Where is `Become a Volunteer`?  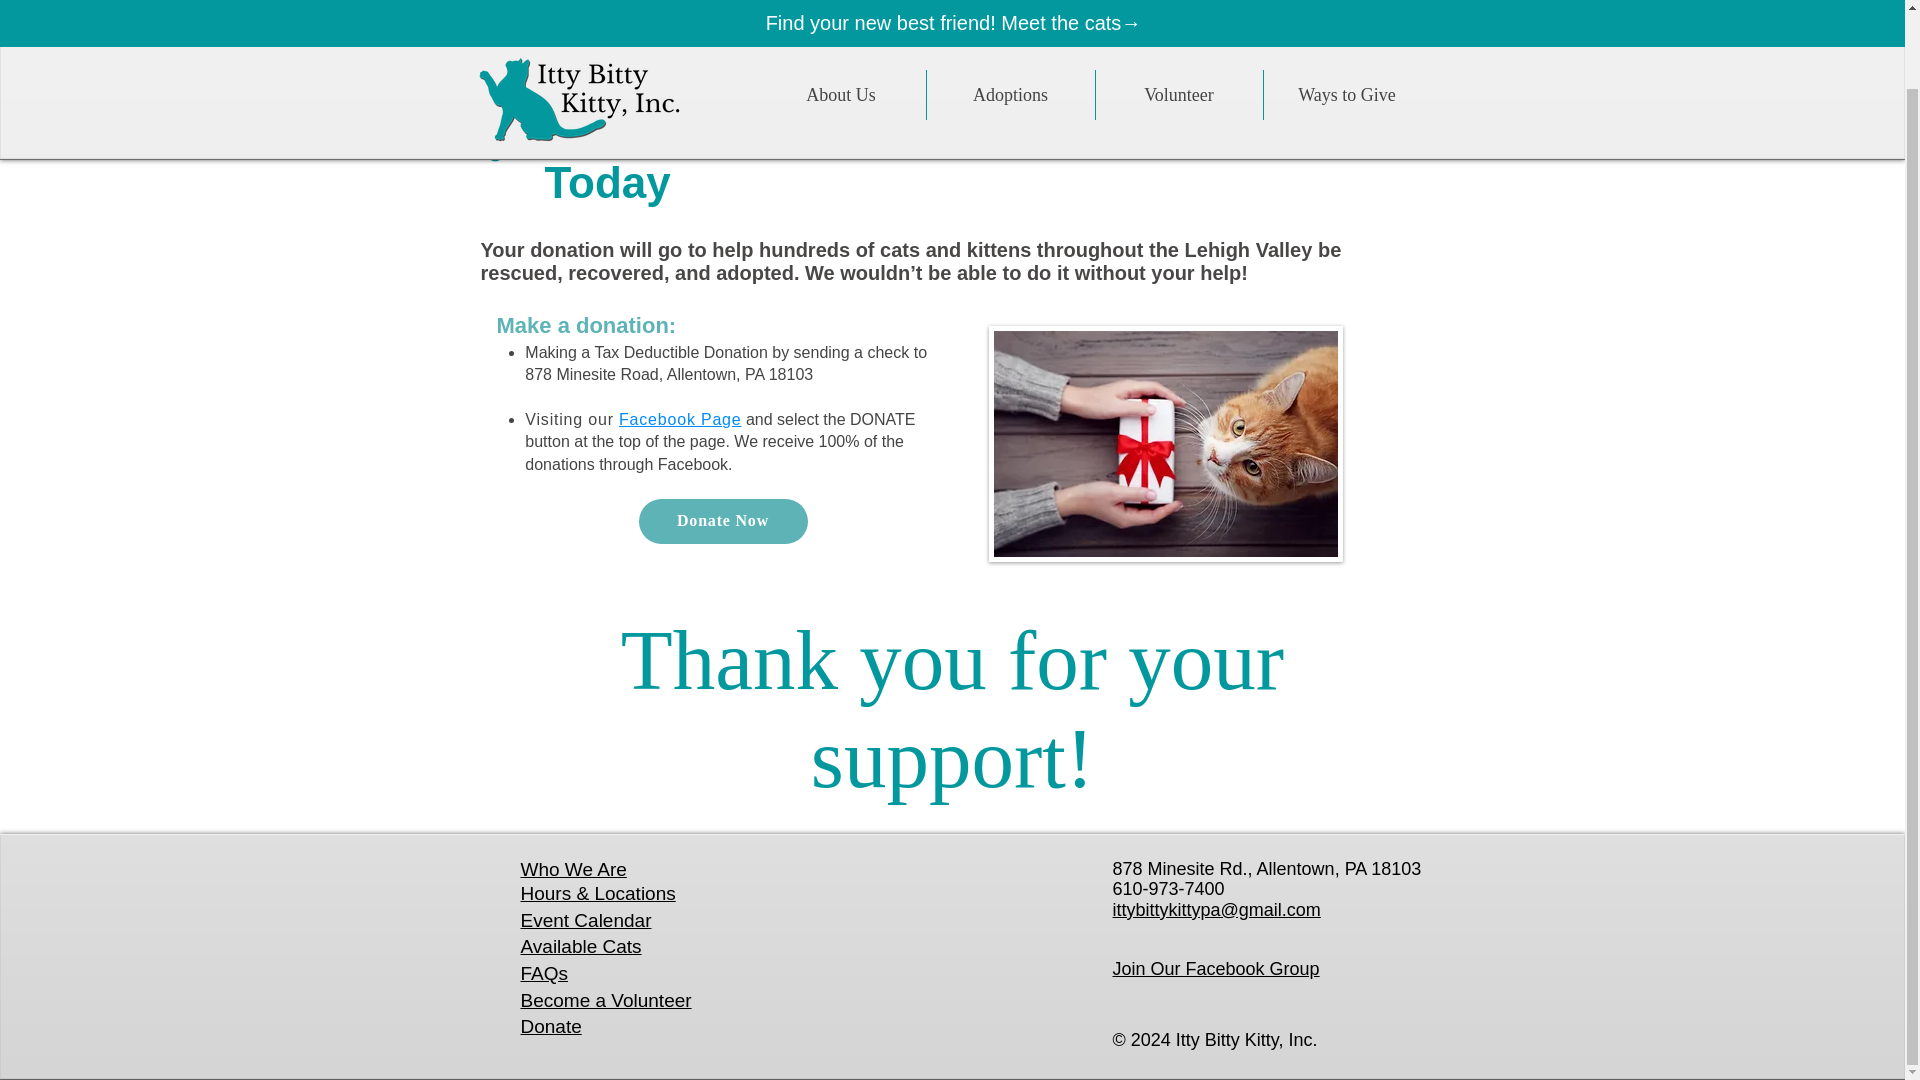 Become a Volunteer is located at coordinates (606, 1000).